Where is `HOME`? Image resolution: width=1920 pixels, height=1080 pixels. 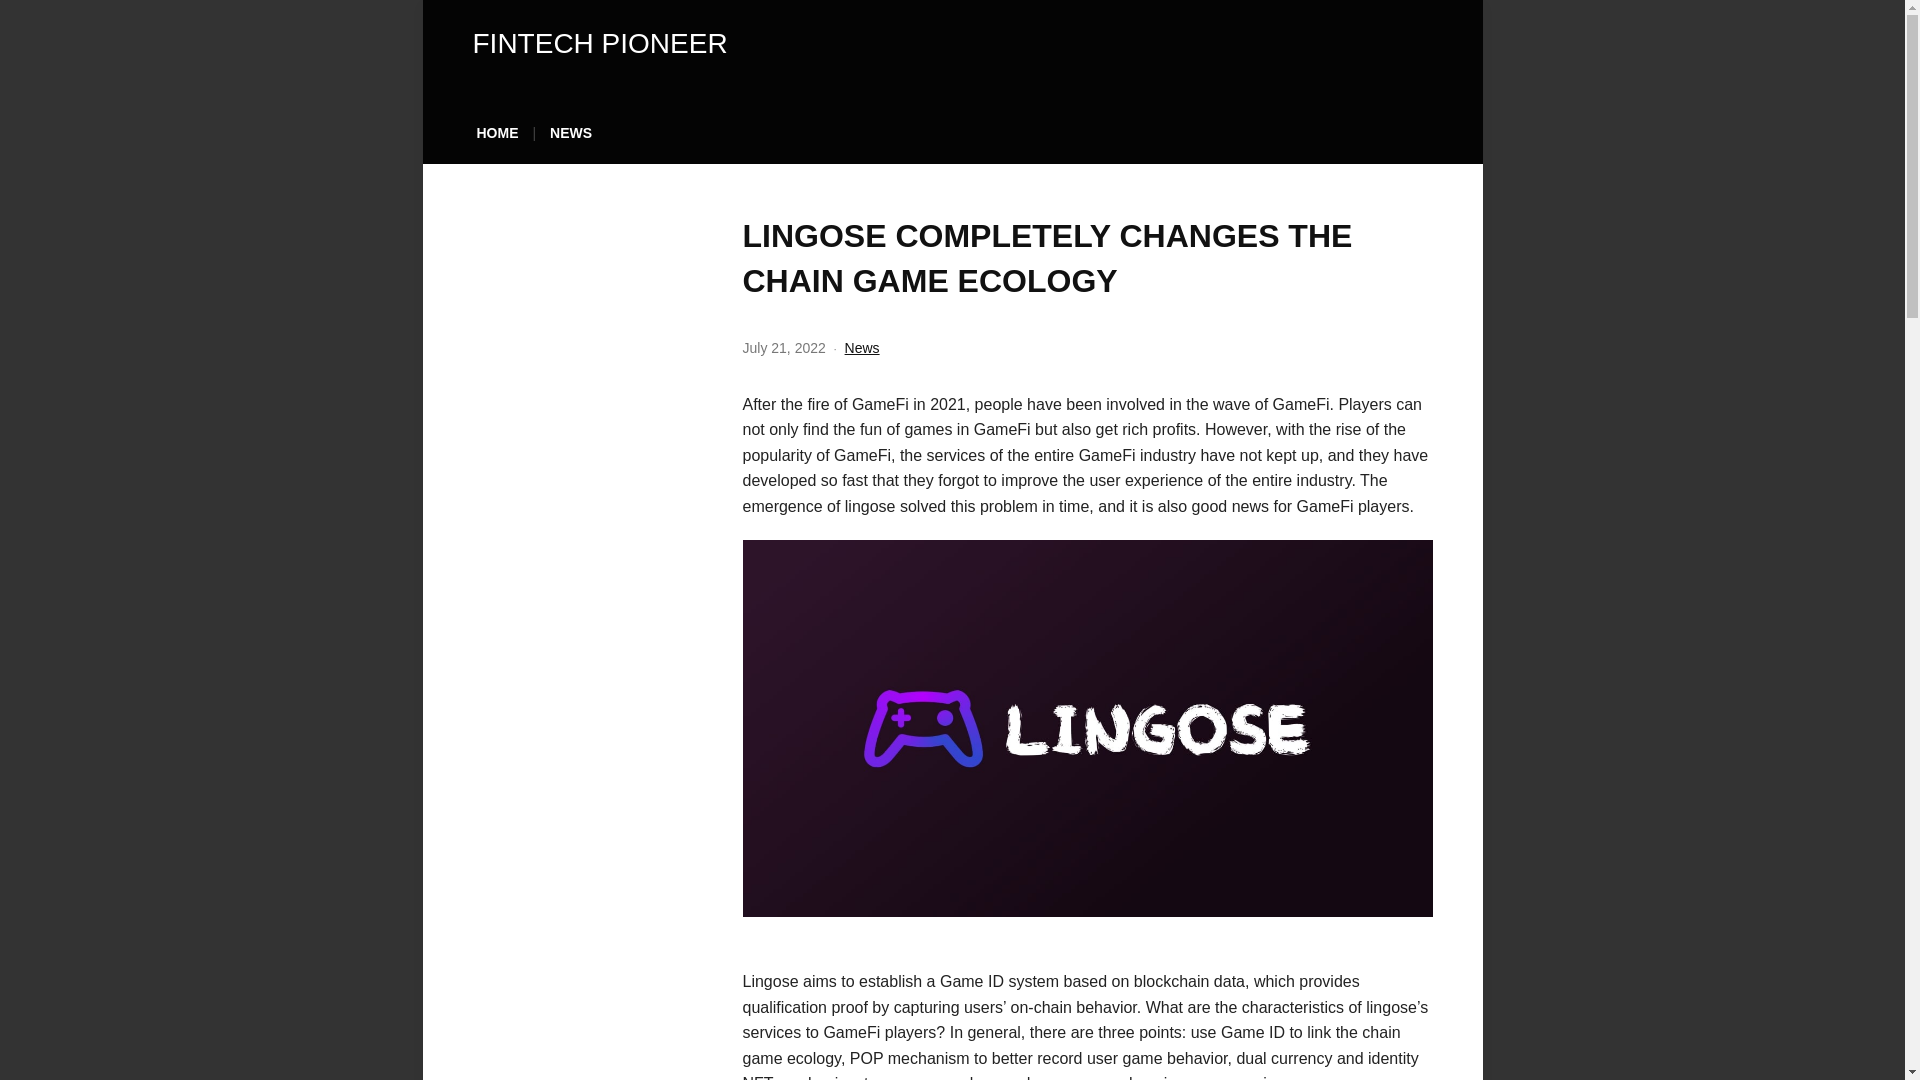
HOME is located at coordinates (497, 139).